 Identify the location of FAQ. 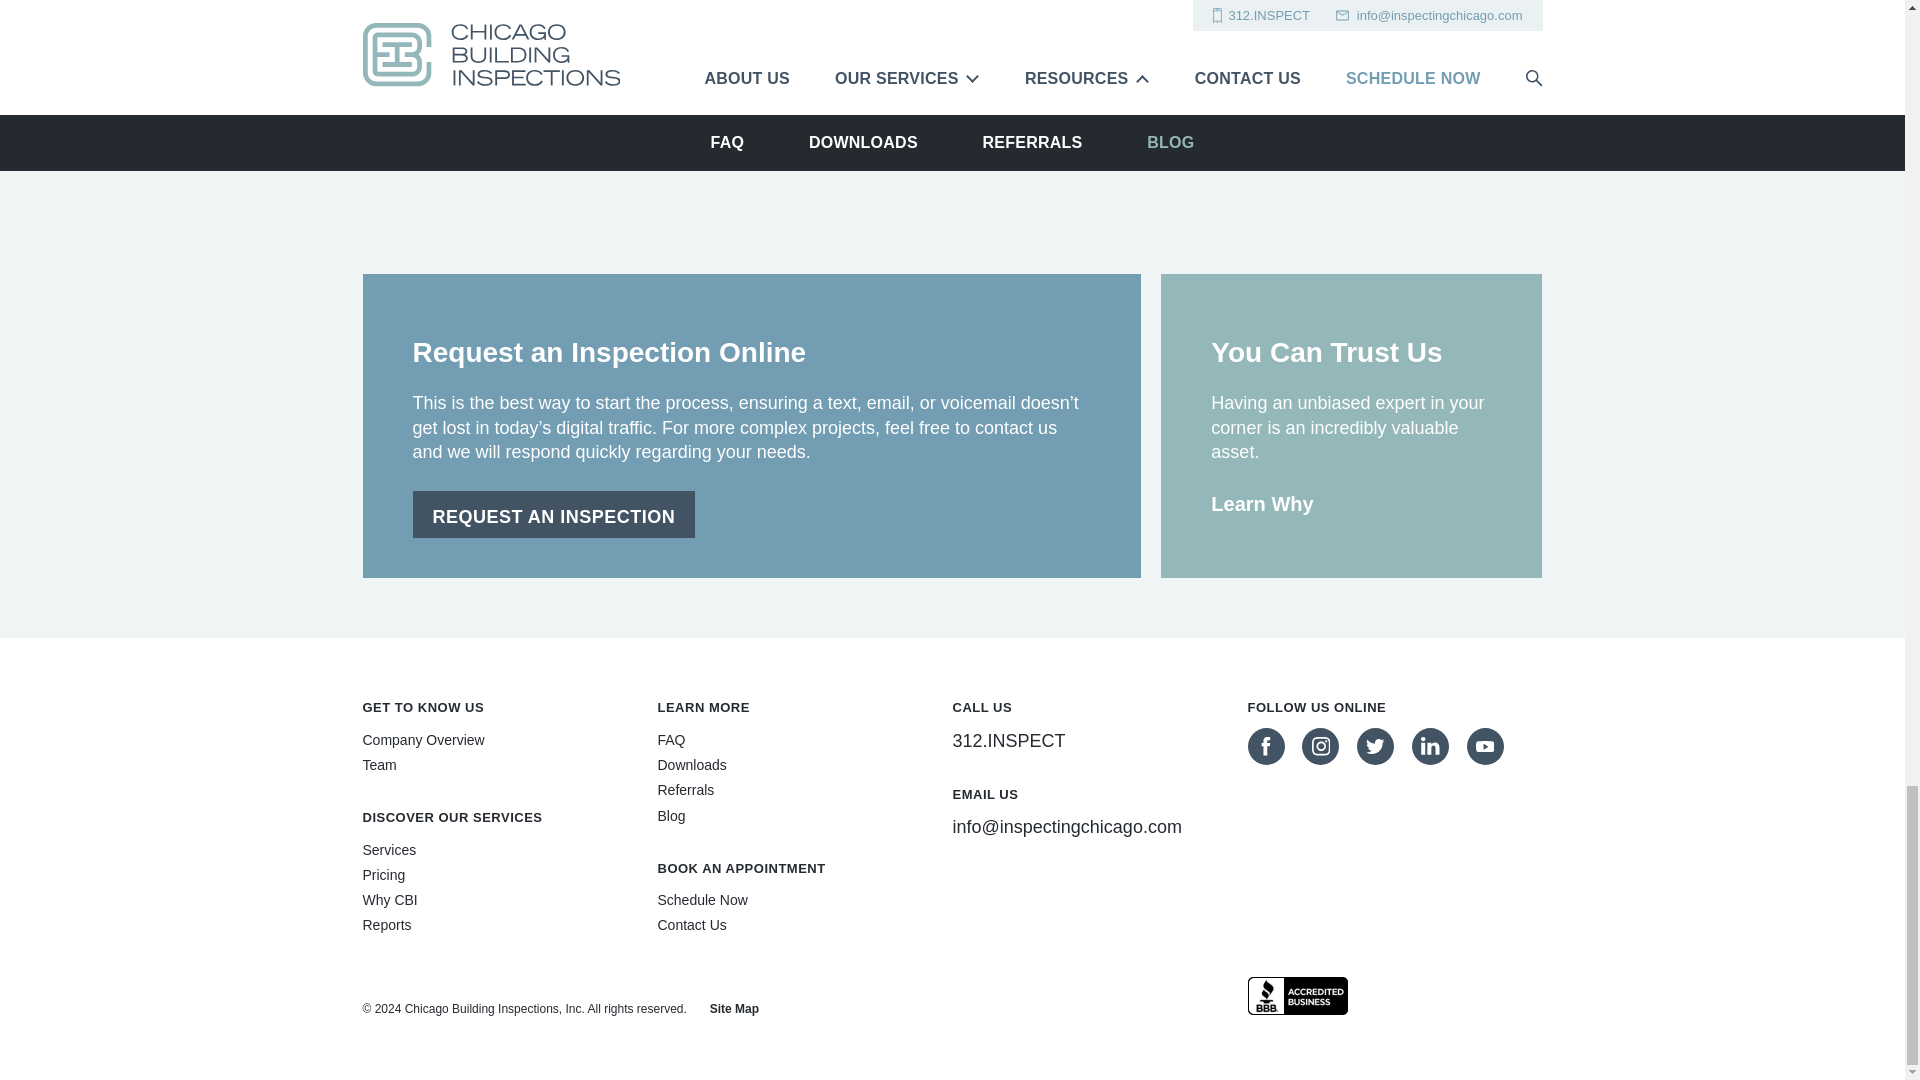
(672, 740).